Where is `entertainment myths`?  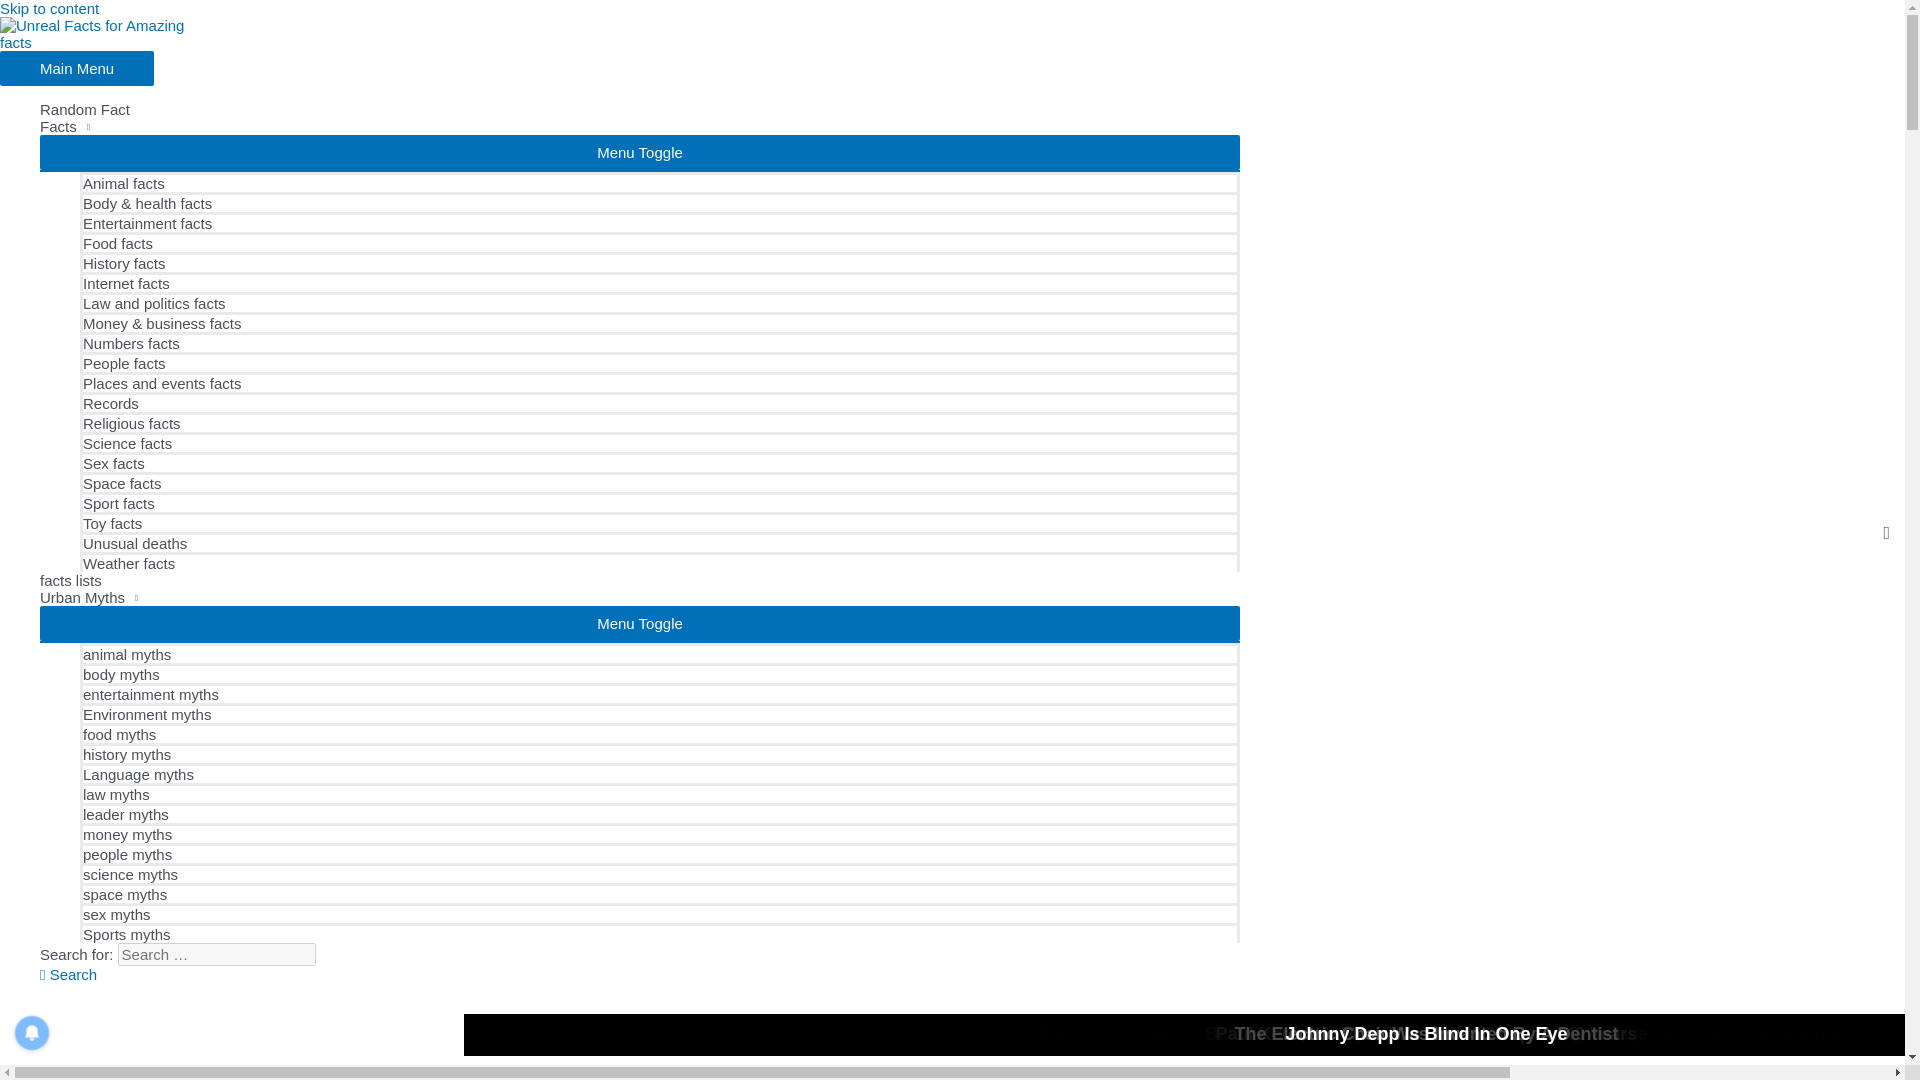
entertainment myths is located at coordinates (660, 692).